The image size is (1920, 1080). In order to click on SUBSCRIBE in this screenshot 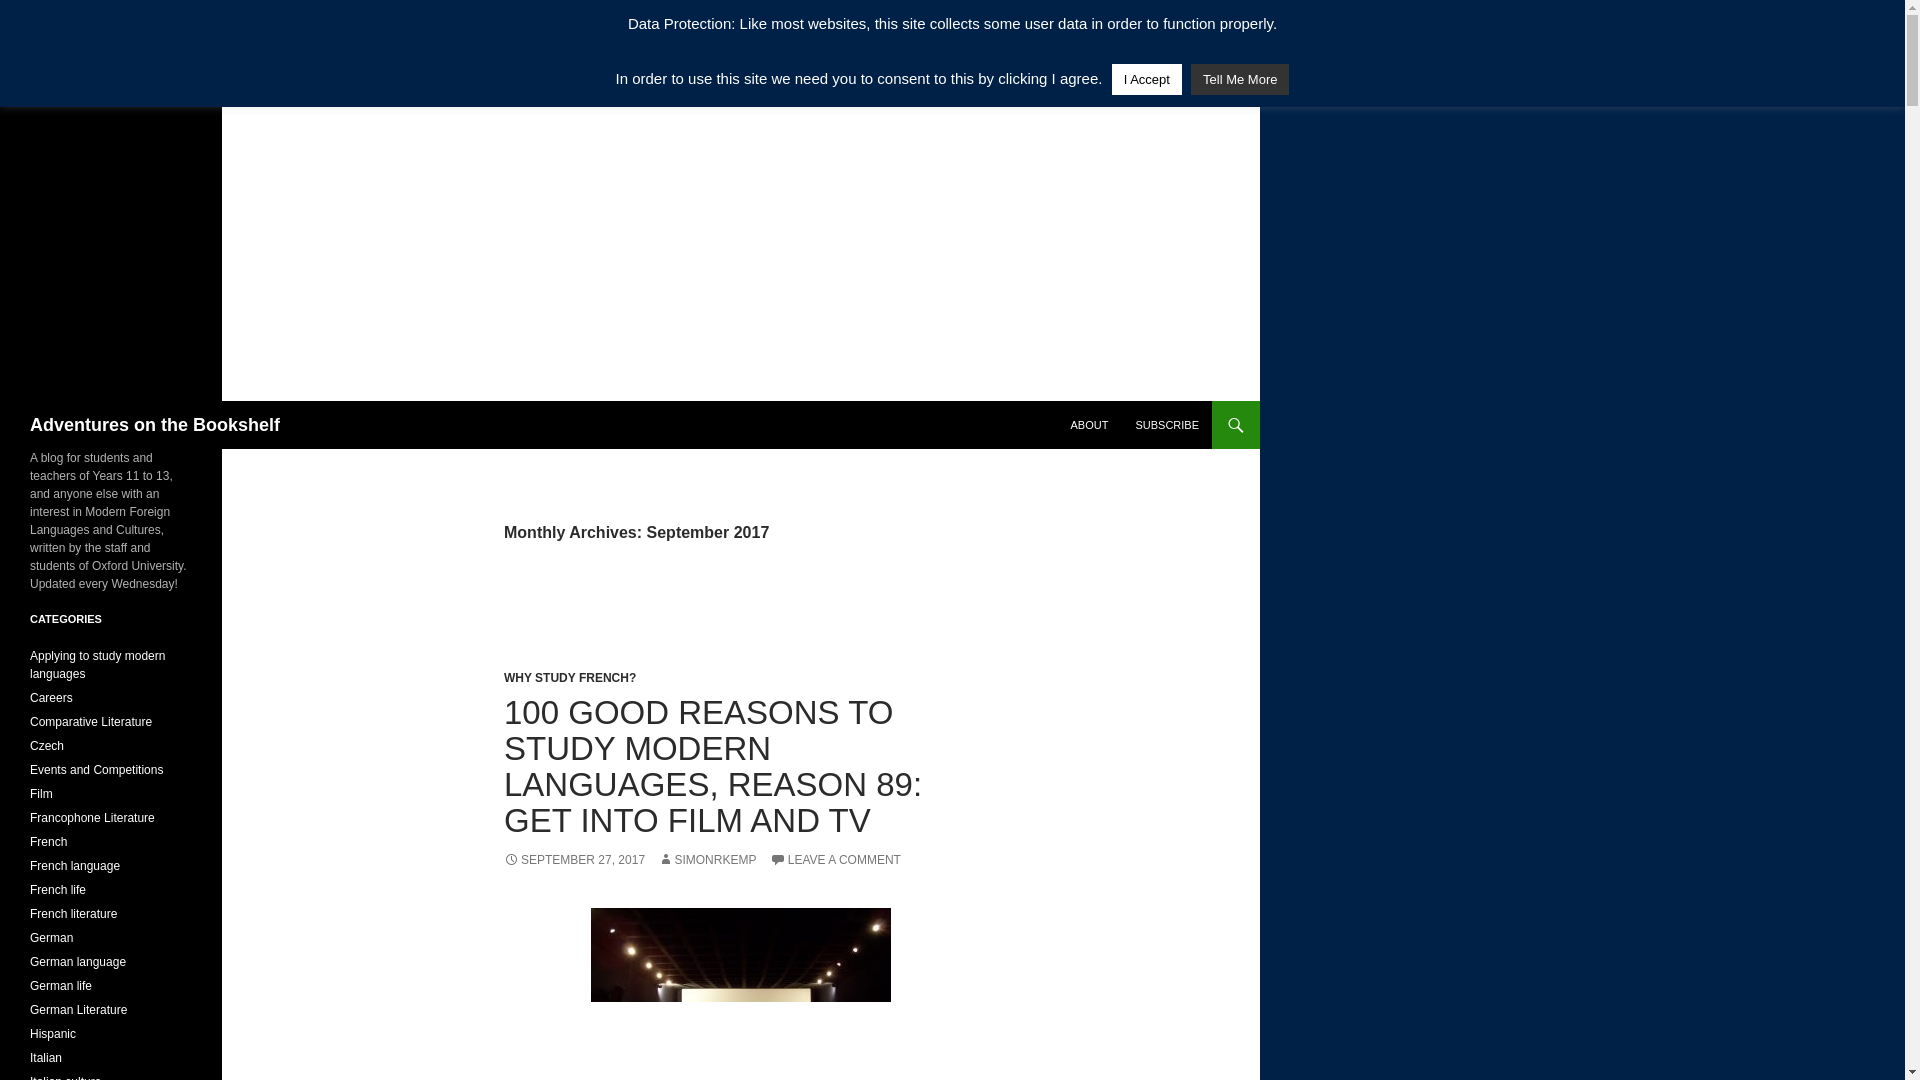, I will do `click(1167, 424)`.